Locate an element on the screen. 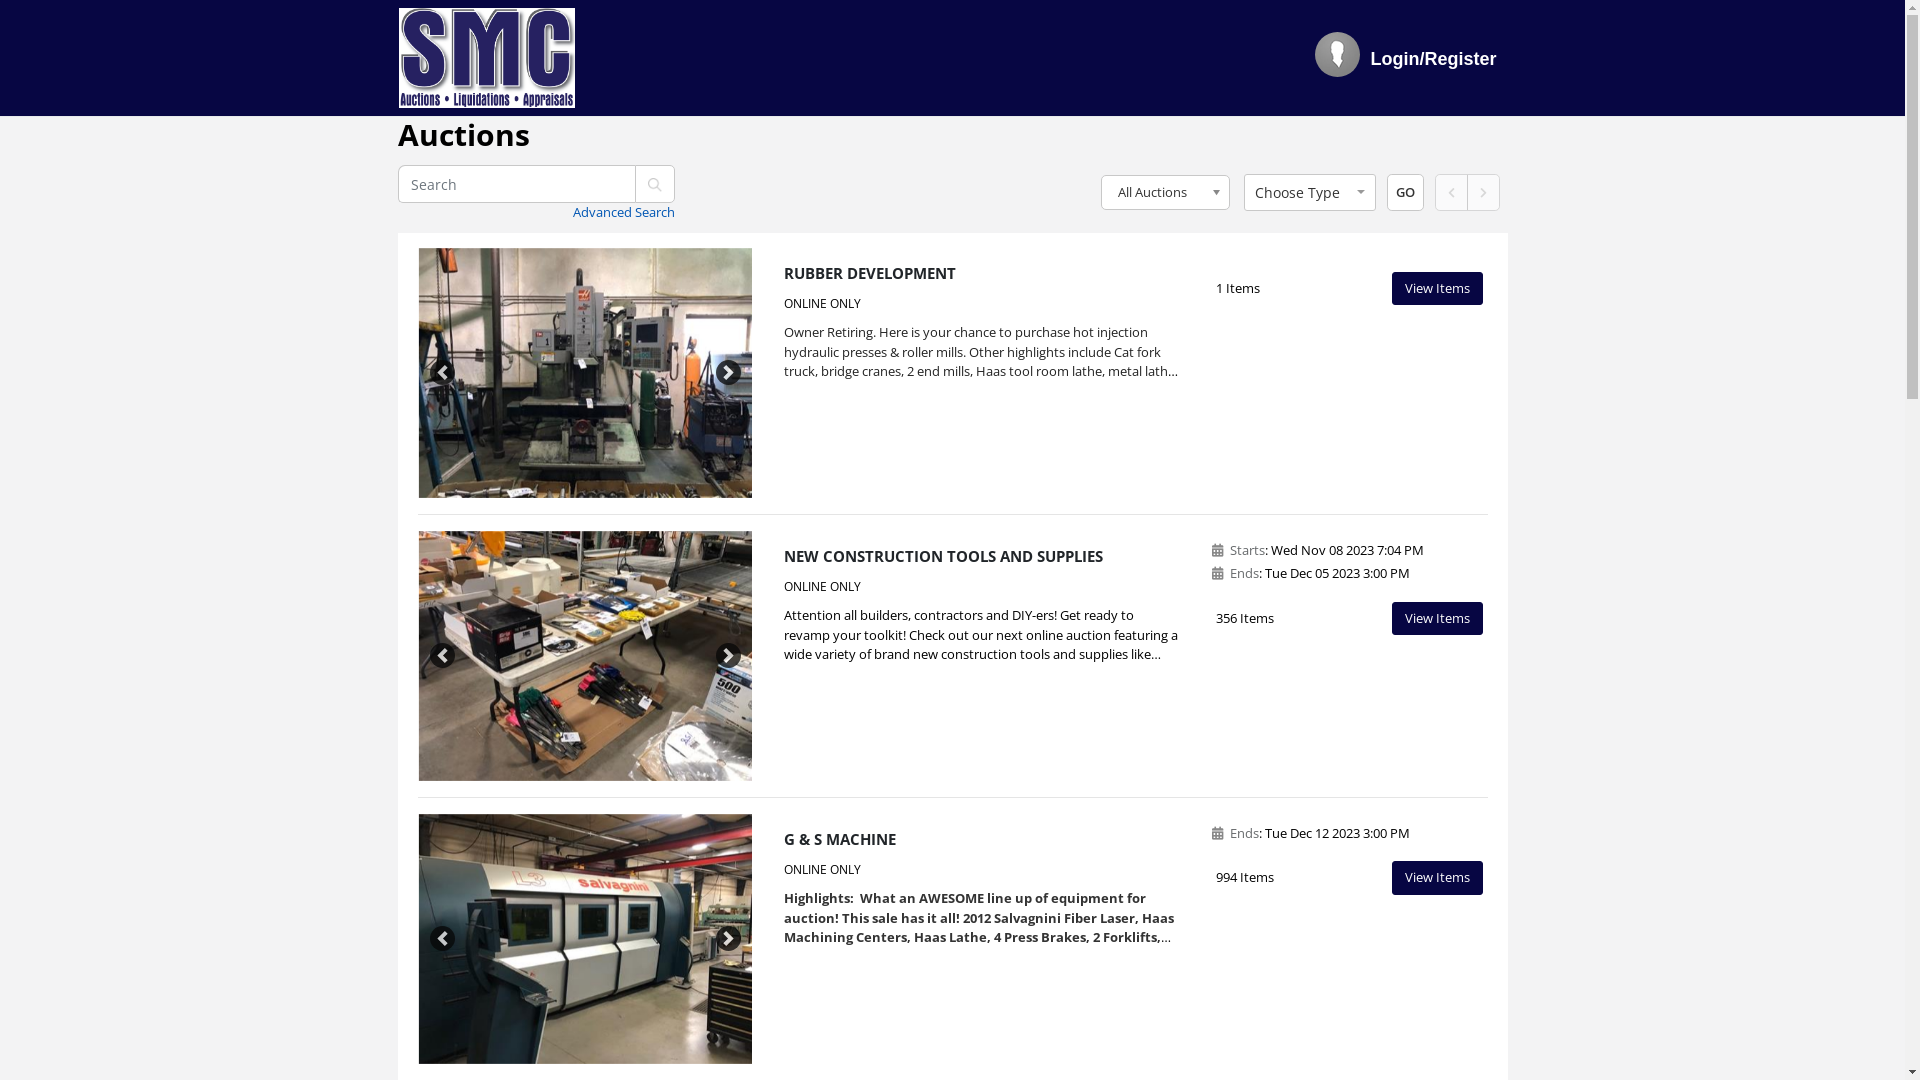 The height and width of the screenshot is (1080, 1920). All Auctions is located at coordinates (1166, 192).